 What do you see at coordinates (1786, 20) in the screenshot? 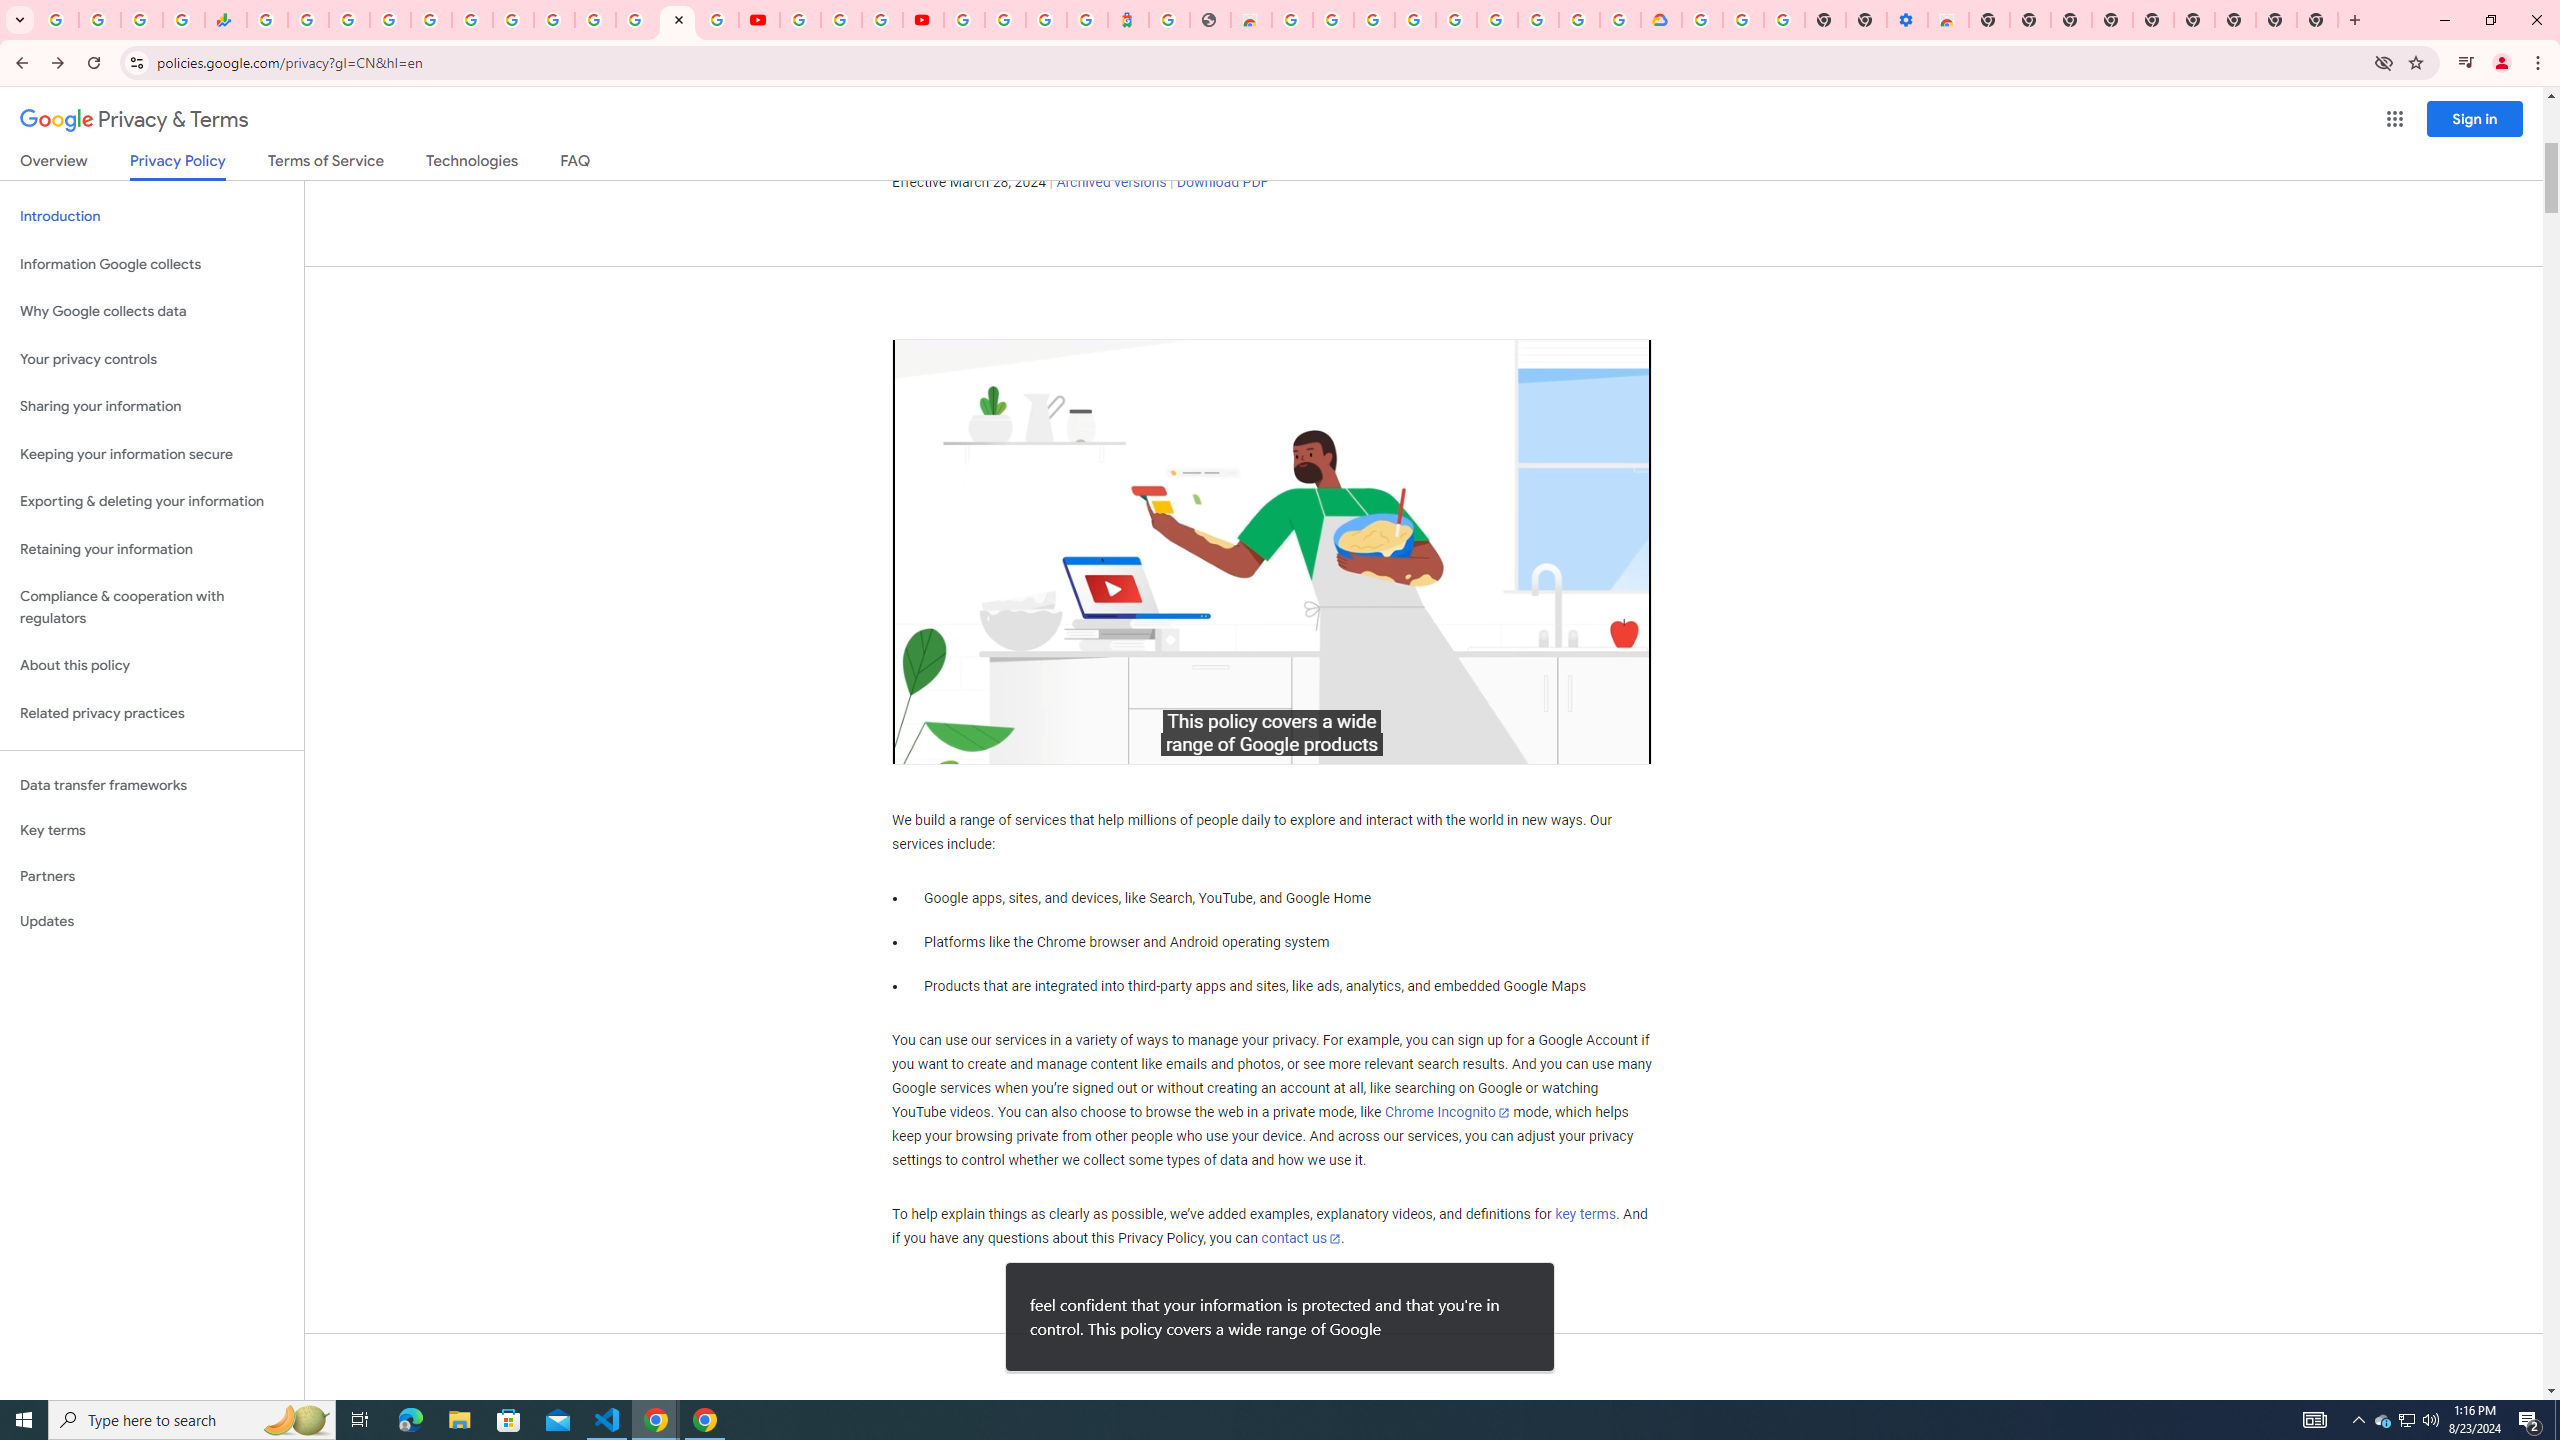
I see `Turn cookies on or off - Computer - Google Account Help` at bounding box center [1786, 20].